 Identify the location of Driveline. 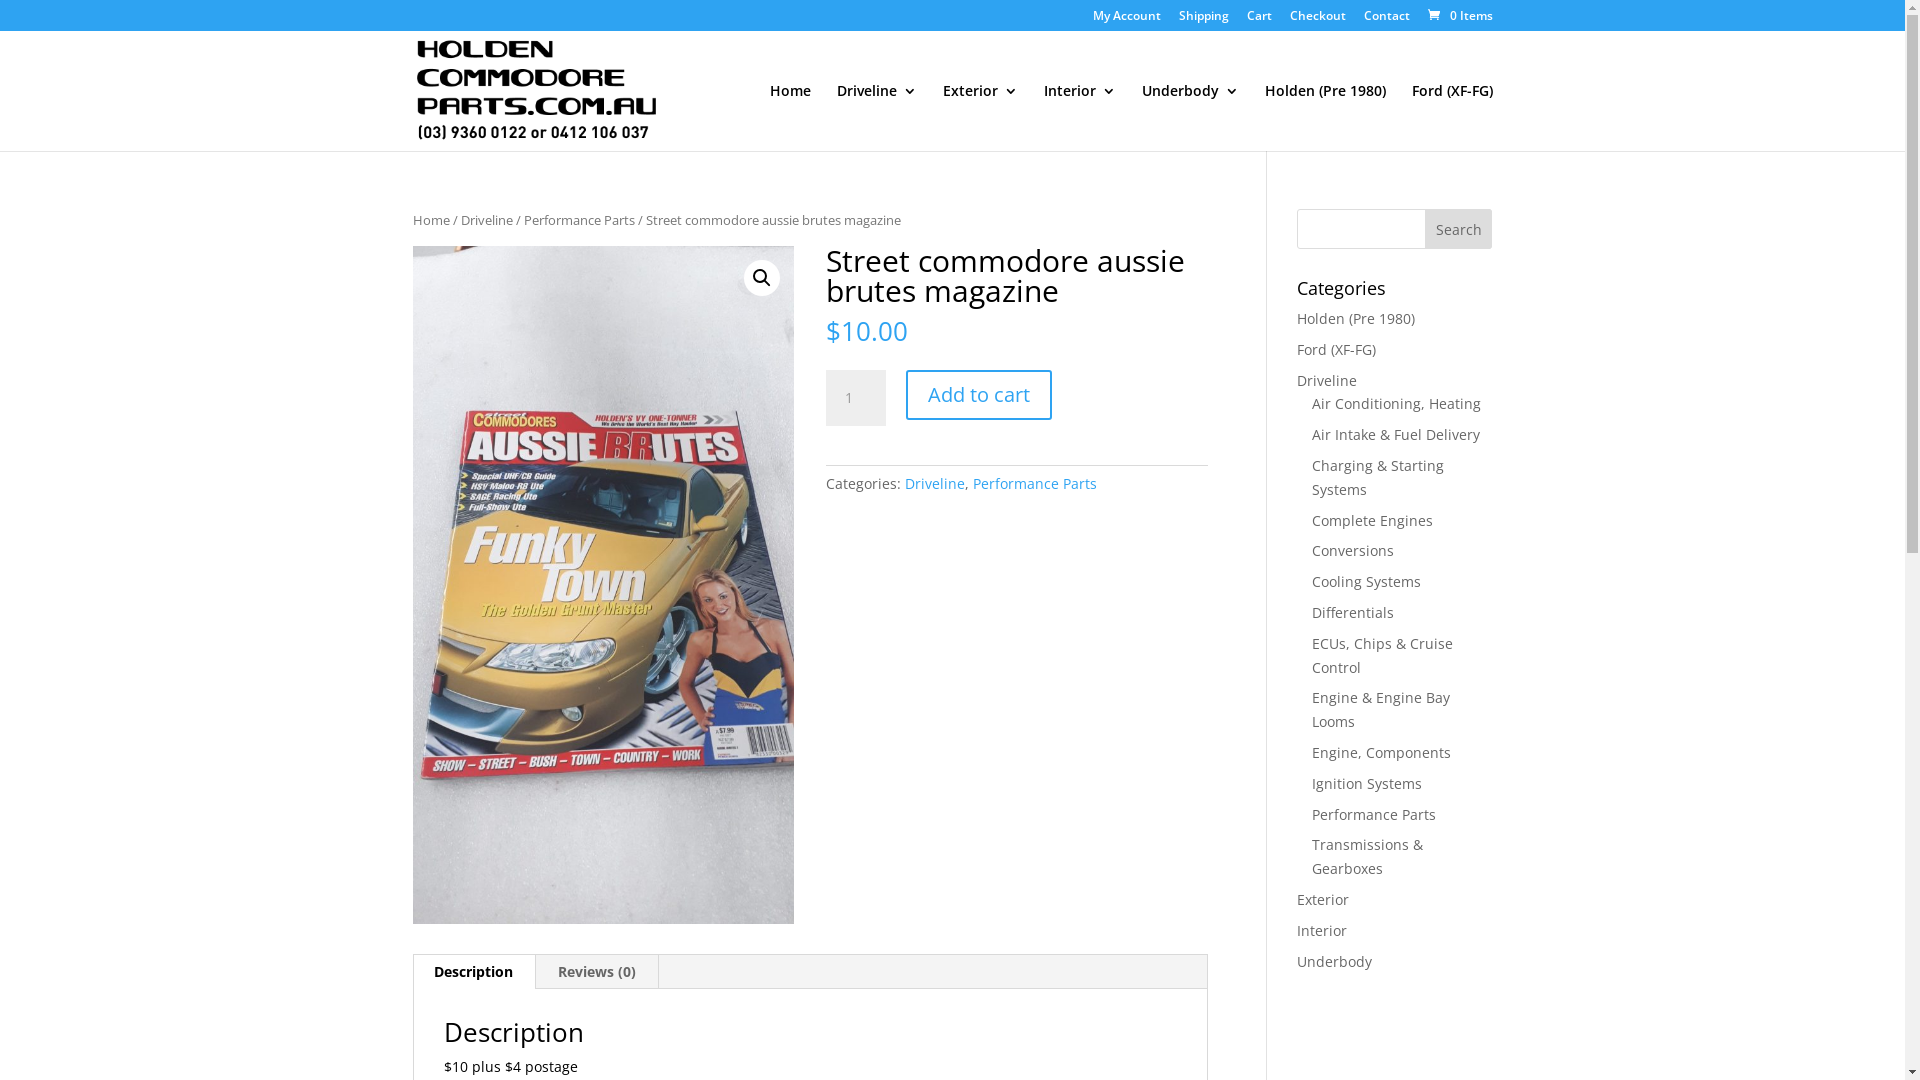
(1327, 380).